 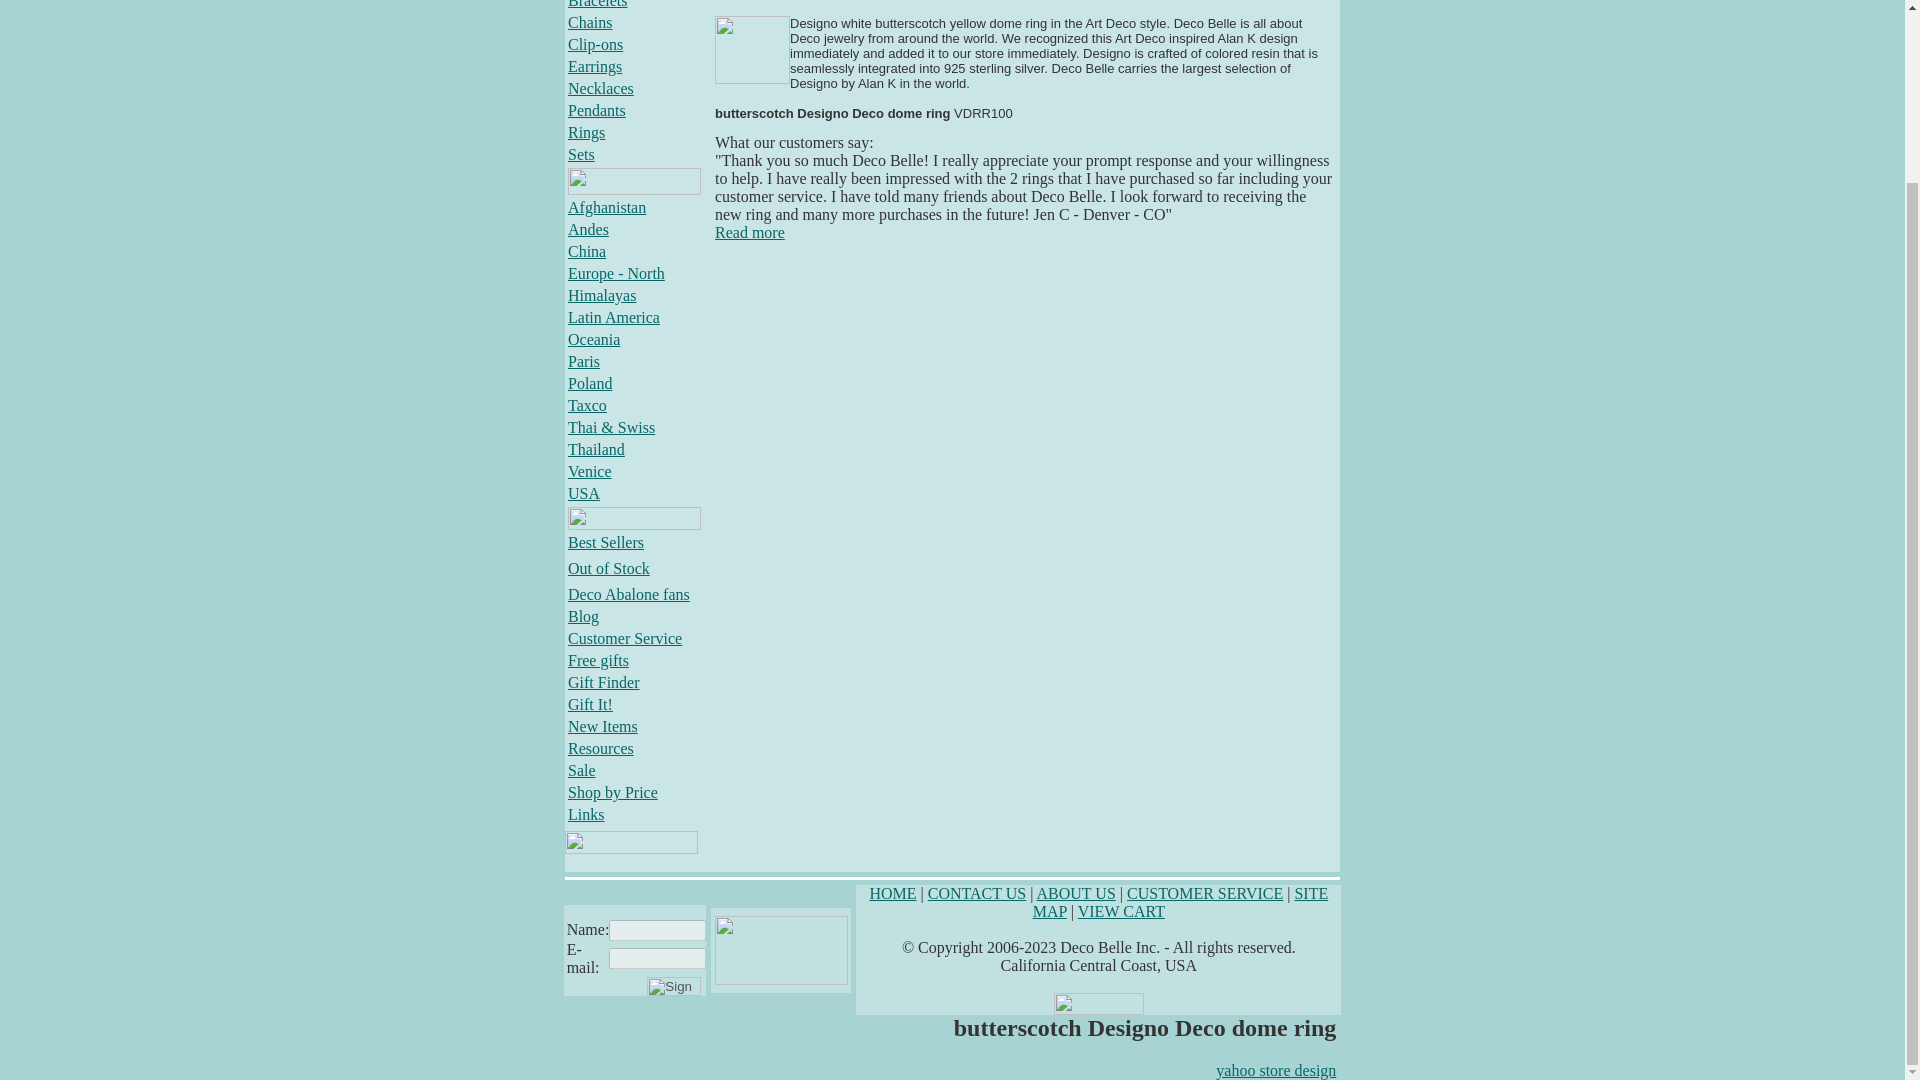 I want to click on Best Sellers, so click(x=606, y=542).